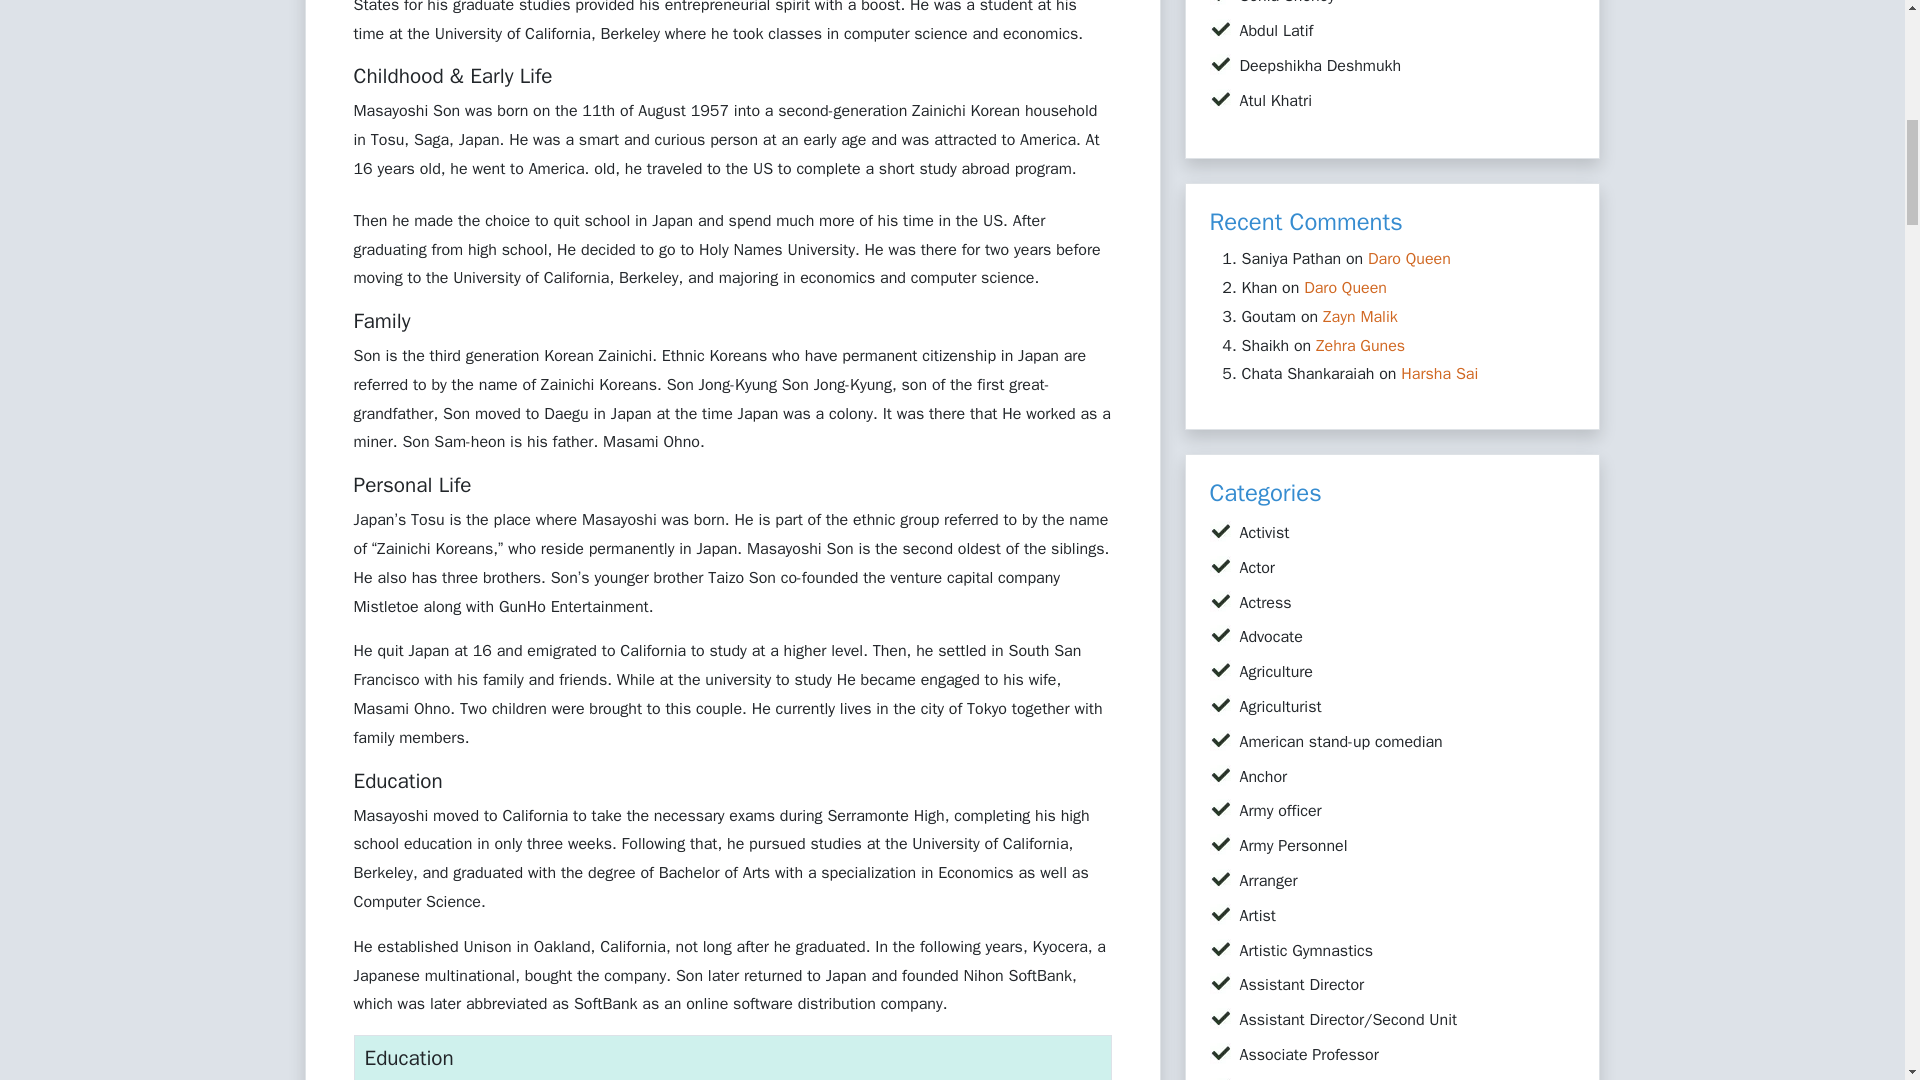 The height and width of the screenshot is (1080, 1920). Describe the element at coordinates (1268, 880) in the screenshot. I see `Arranger` at that location.